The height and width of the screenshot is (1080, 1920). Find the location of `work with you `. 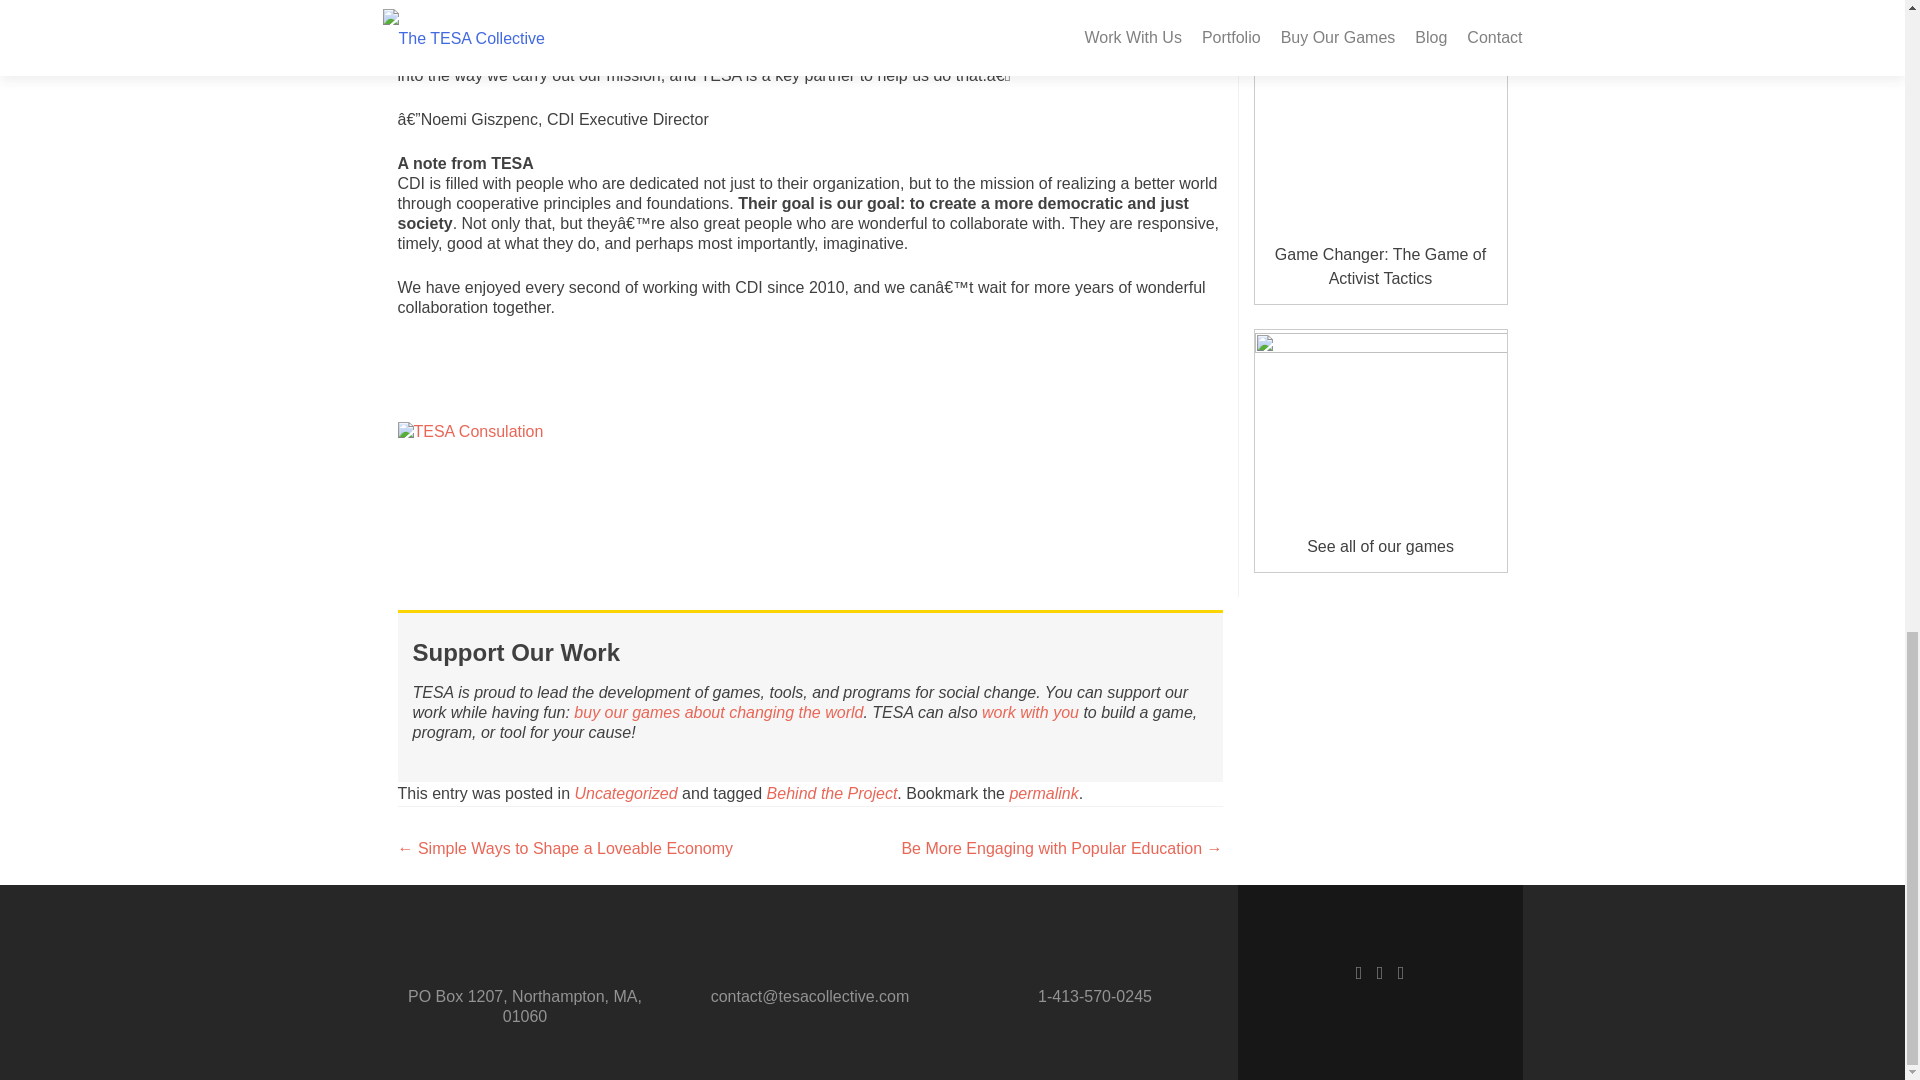

work with you  is located at coordinates (1032, 712).